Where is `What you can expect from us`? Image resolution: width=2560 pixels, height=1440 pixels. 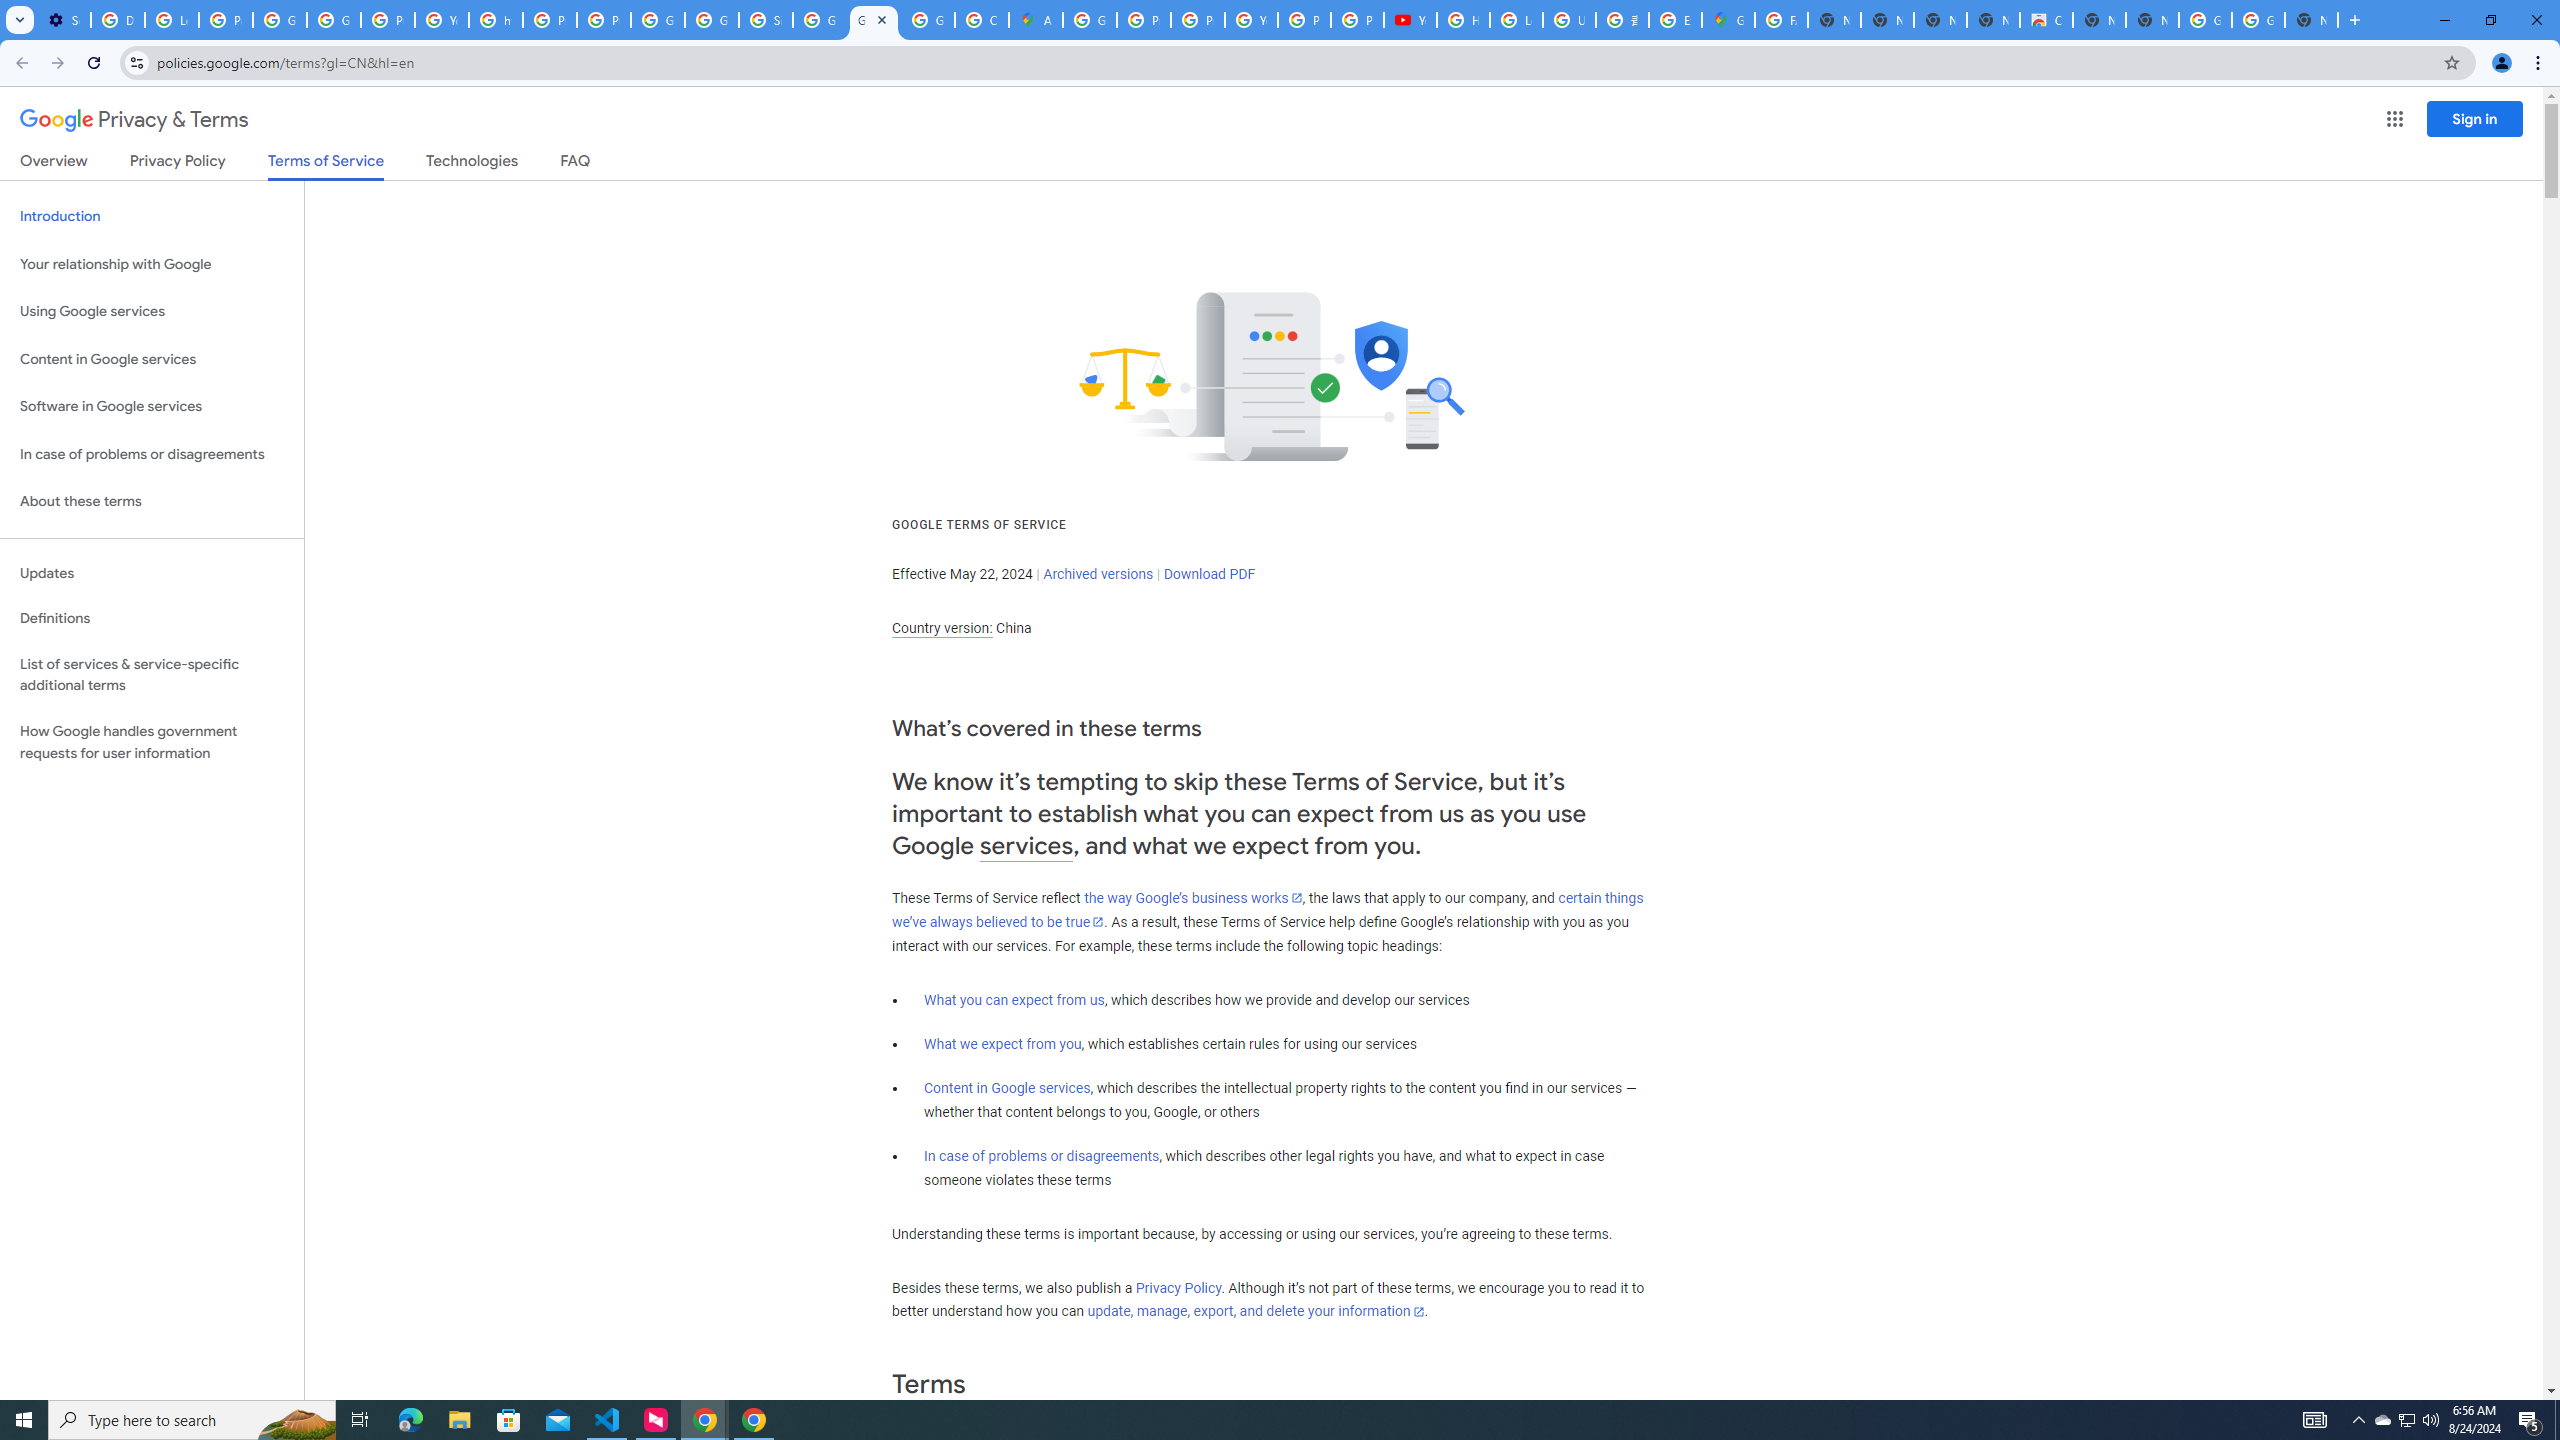 What you can expect from us is located at coordinates (1014, 1000).